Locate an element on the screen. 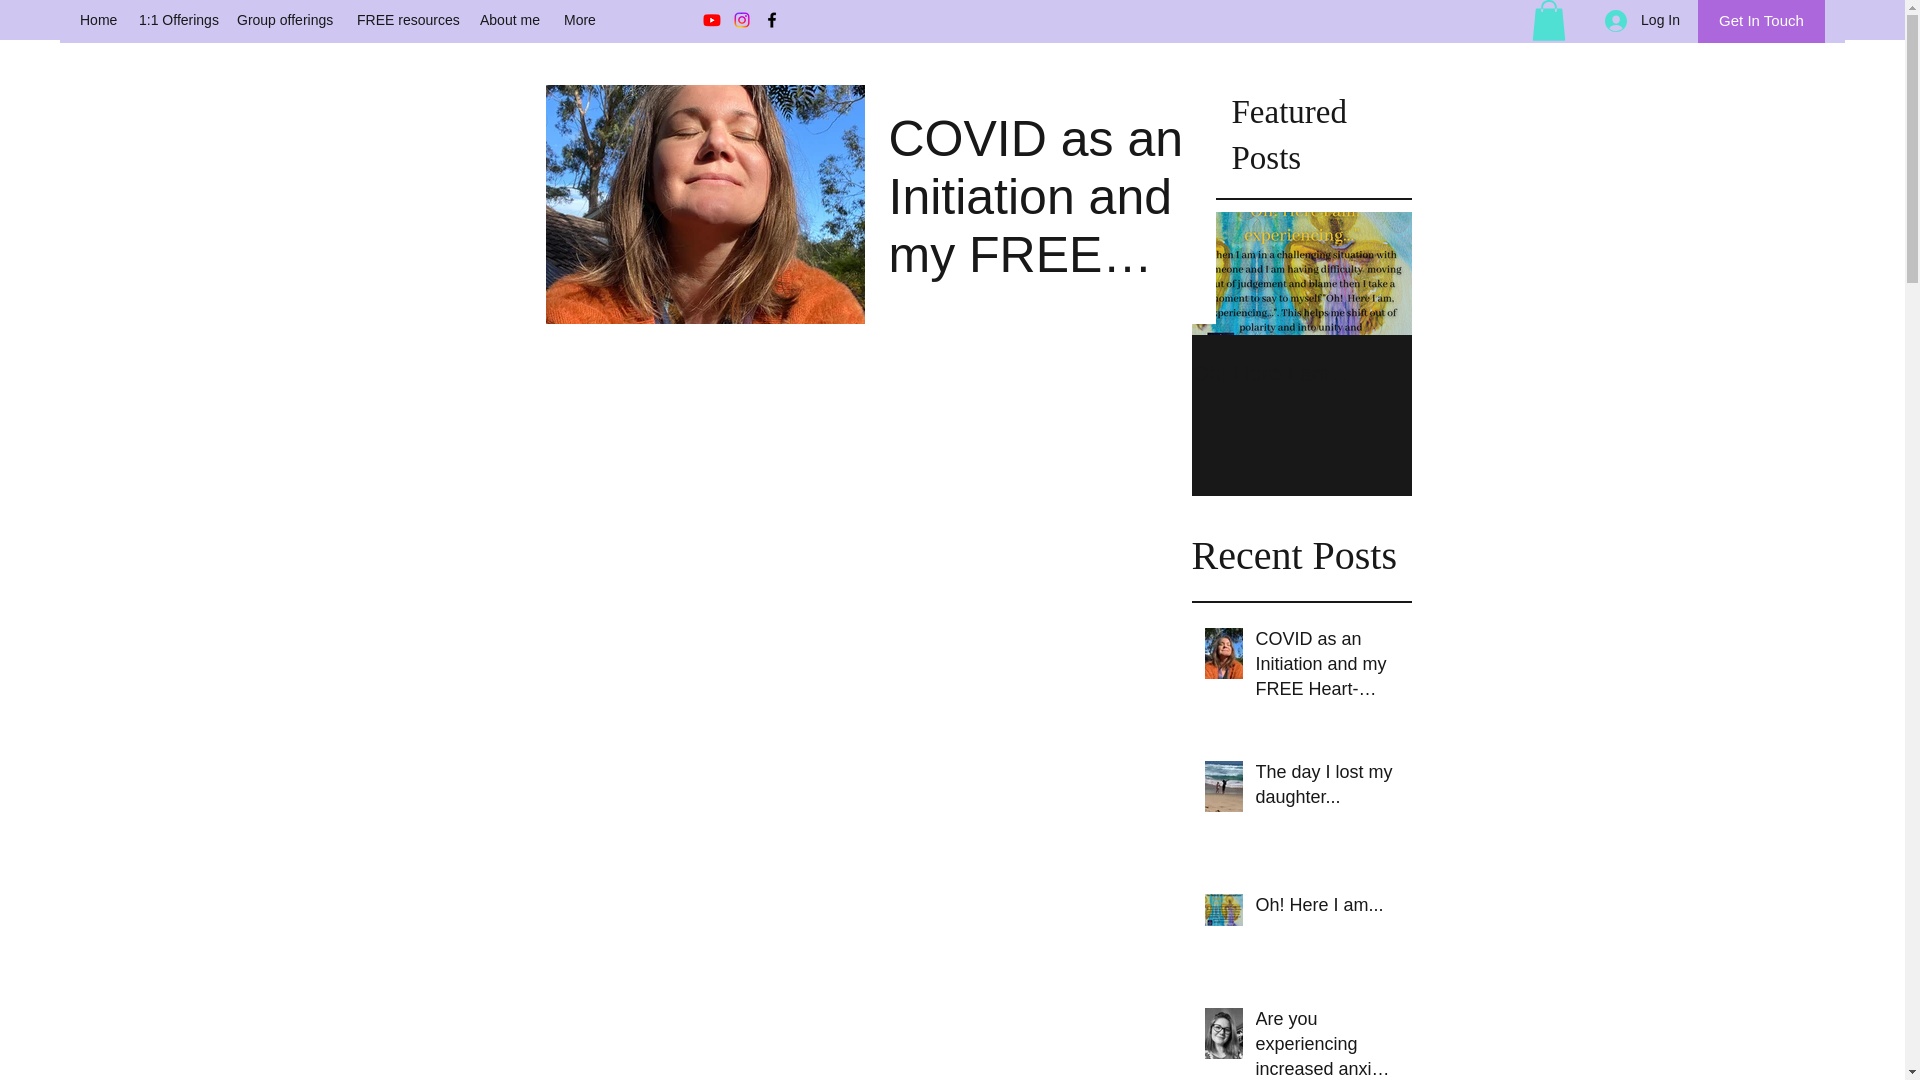 The height and width of the screenshot is (1080, 1920). Are you experiencing increased anxiety or tension right now? is located at coordinates (1327, 1043).